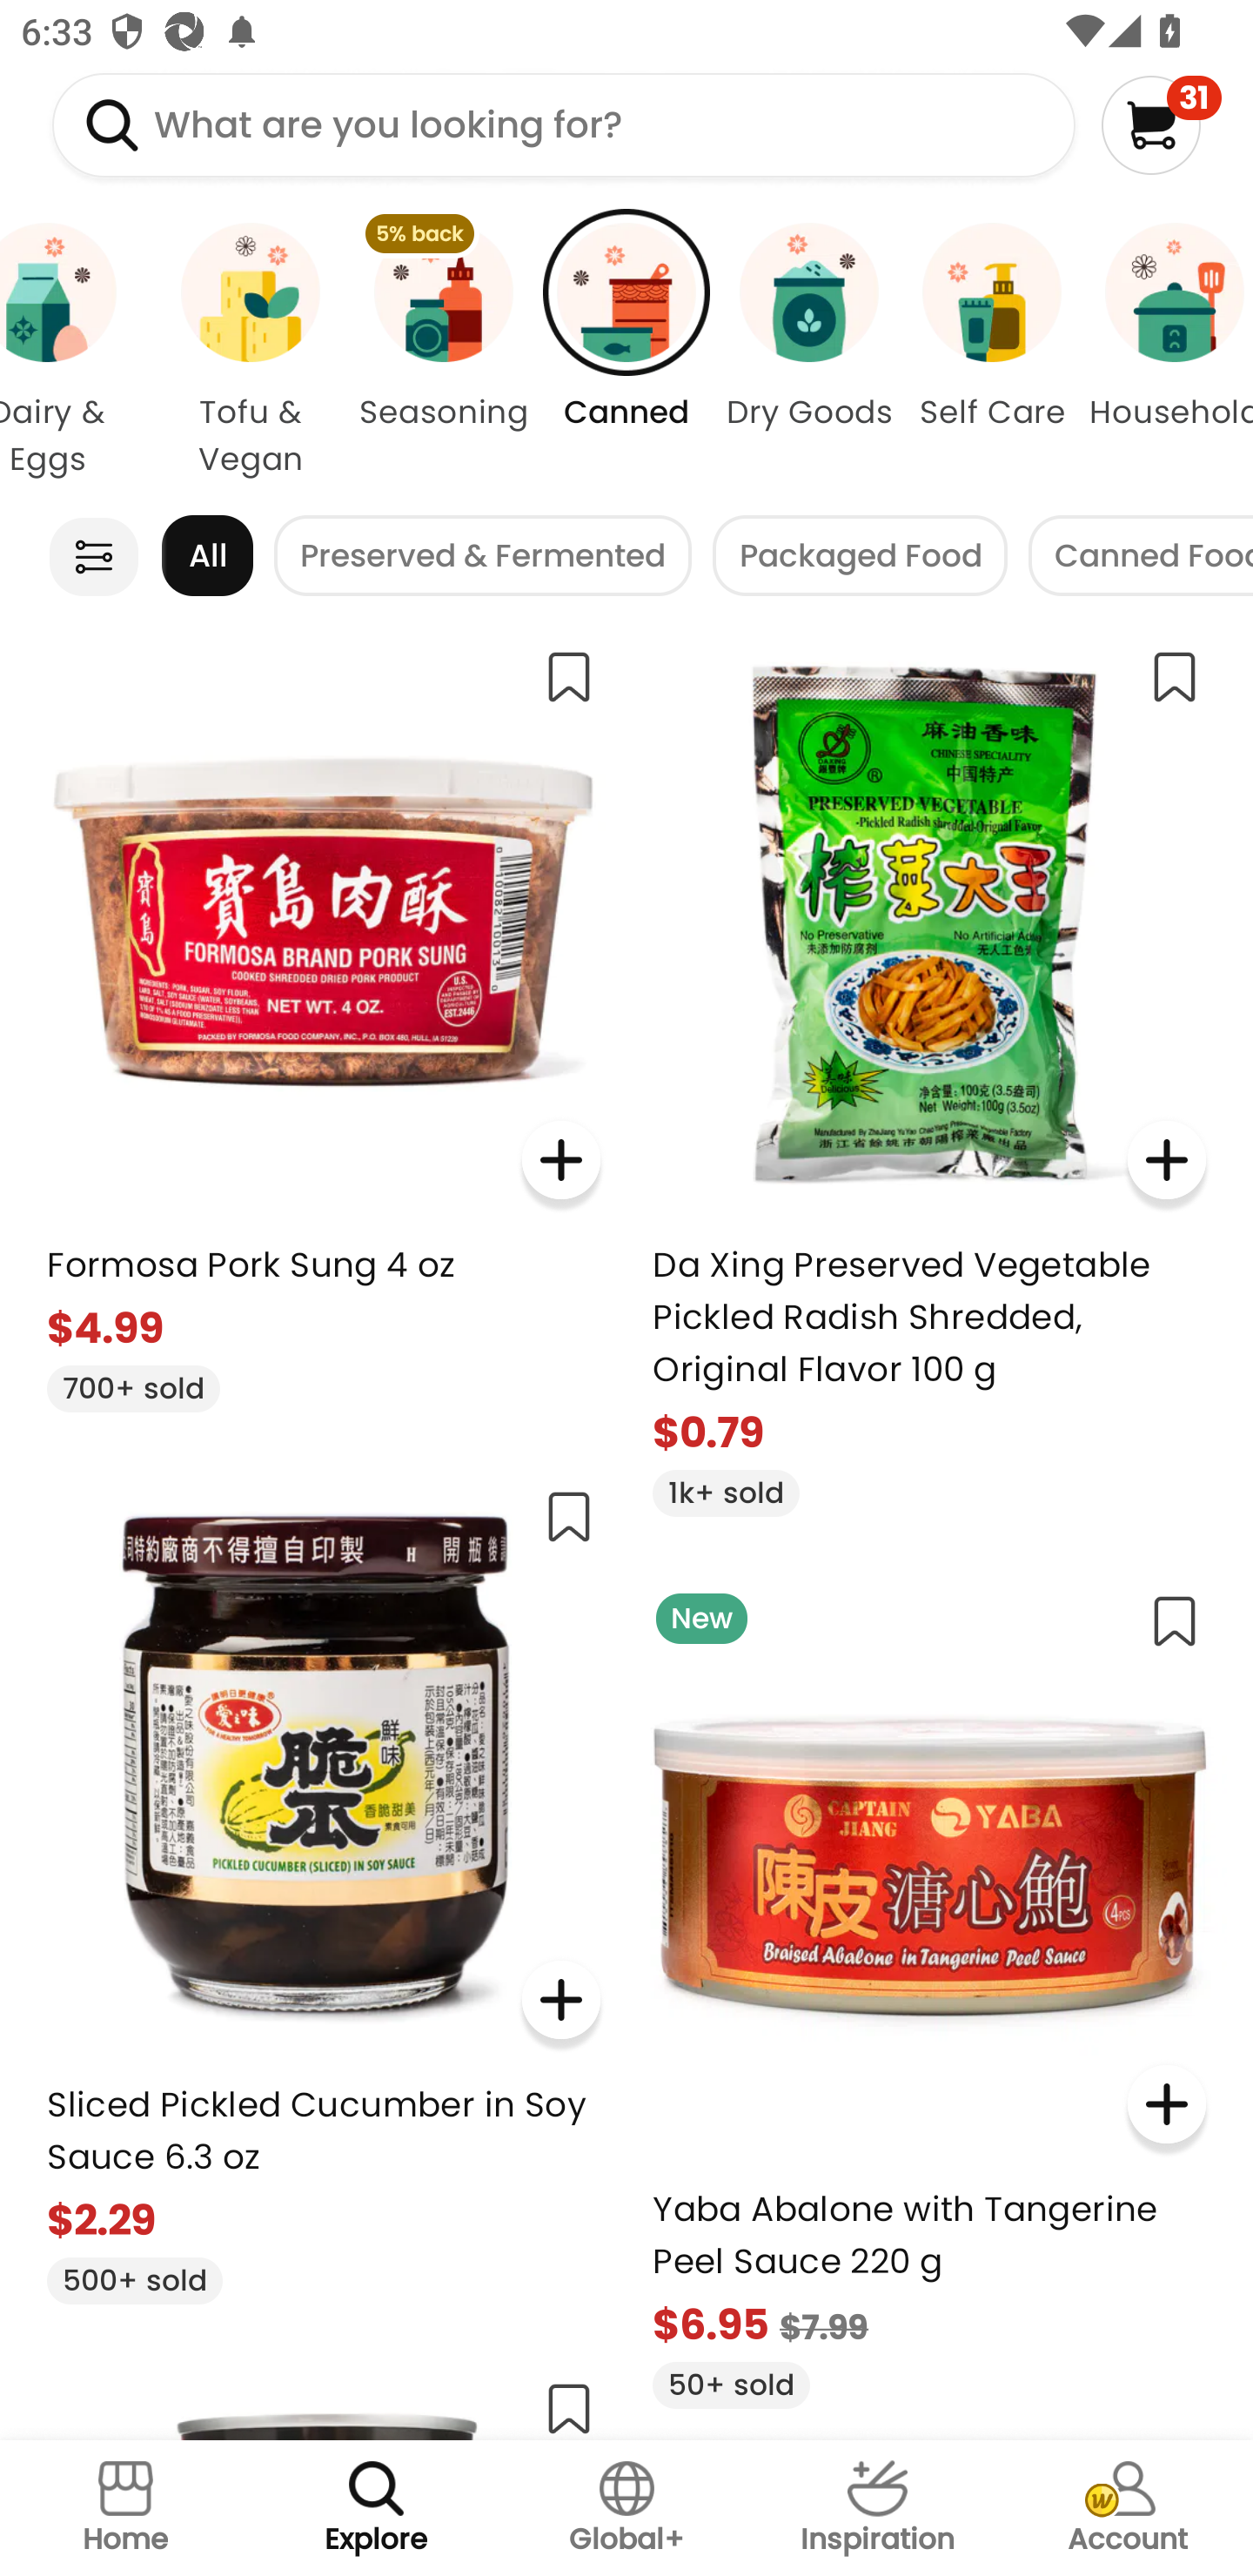 This screenshot has width=1253, height=2576. I want to click on Dry Goods, so click(809, 352).